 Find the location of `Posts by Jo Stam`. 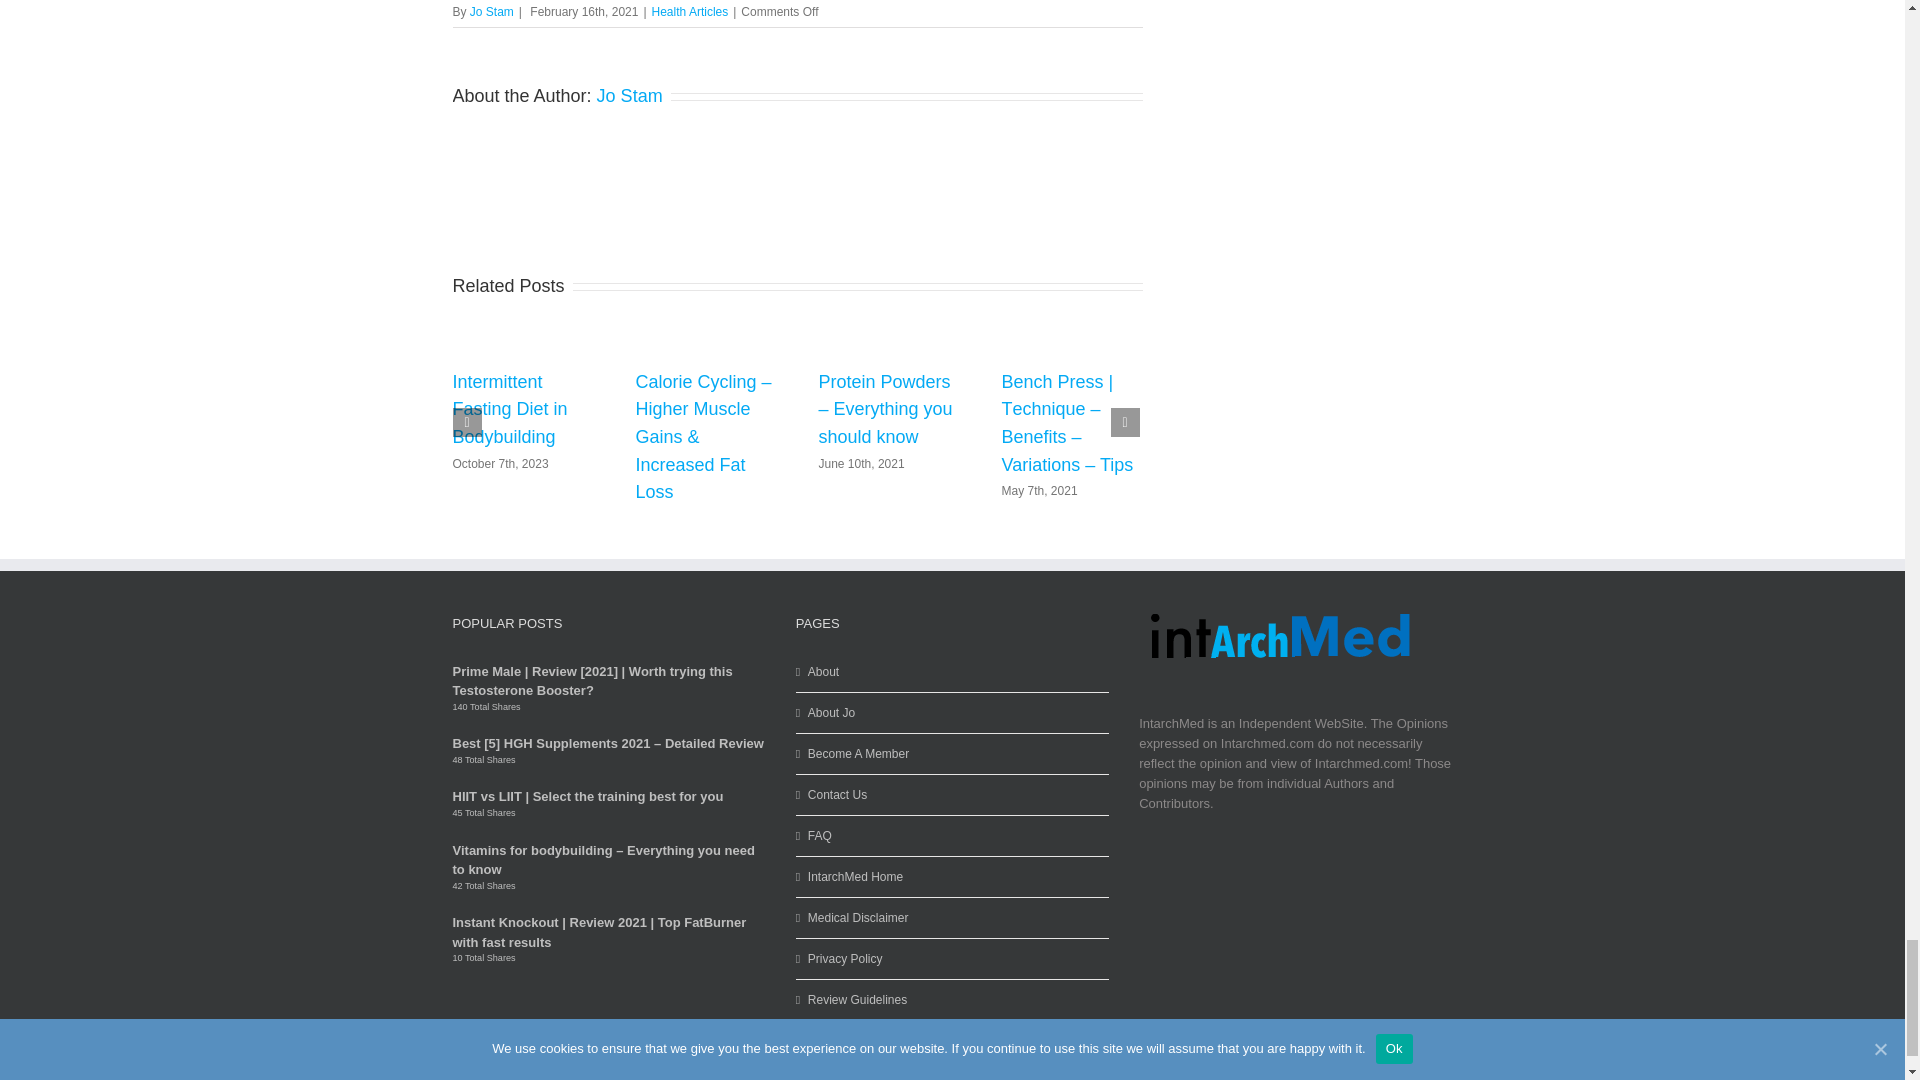

Posts by Jo Stam is located at coordinates (630, 96).